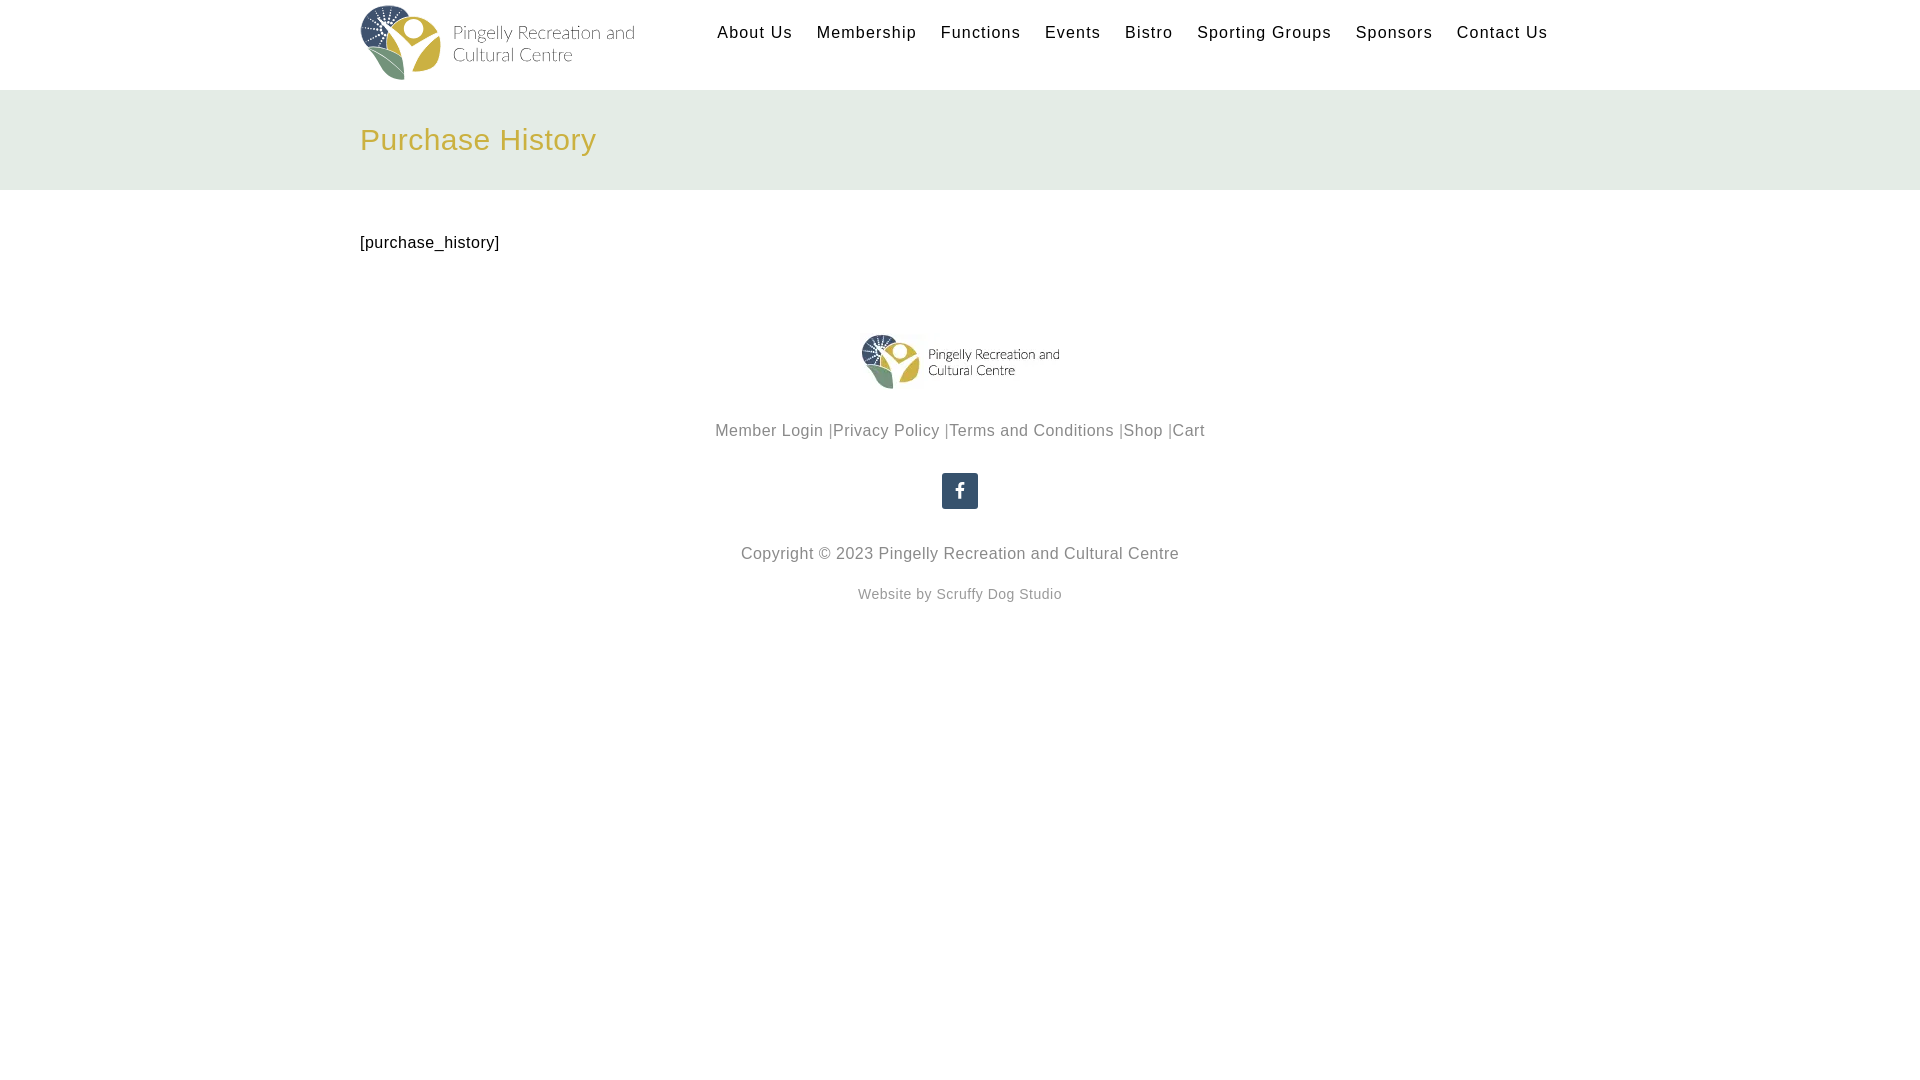 The height and width of the screenshot is (1080, 1920). I want to click on Scruffy Dog Studio, so click(998, 594).